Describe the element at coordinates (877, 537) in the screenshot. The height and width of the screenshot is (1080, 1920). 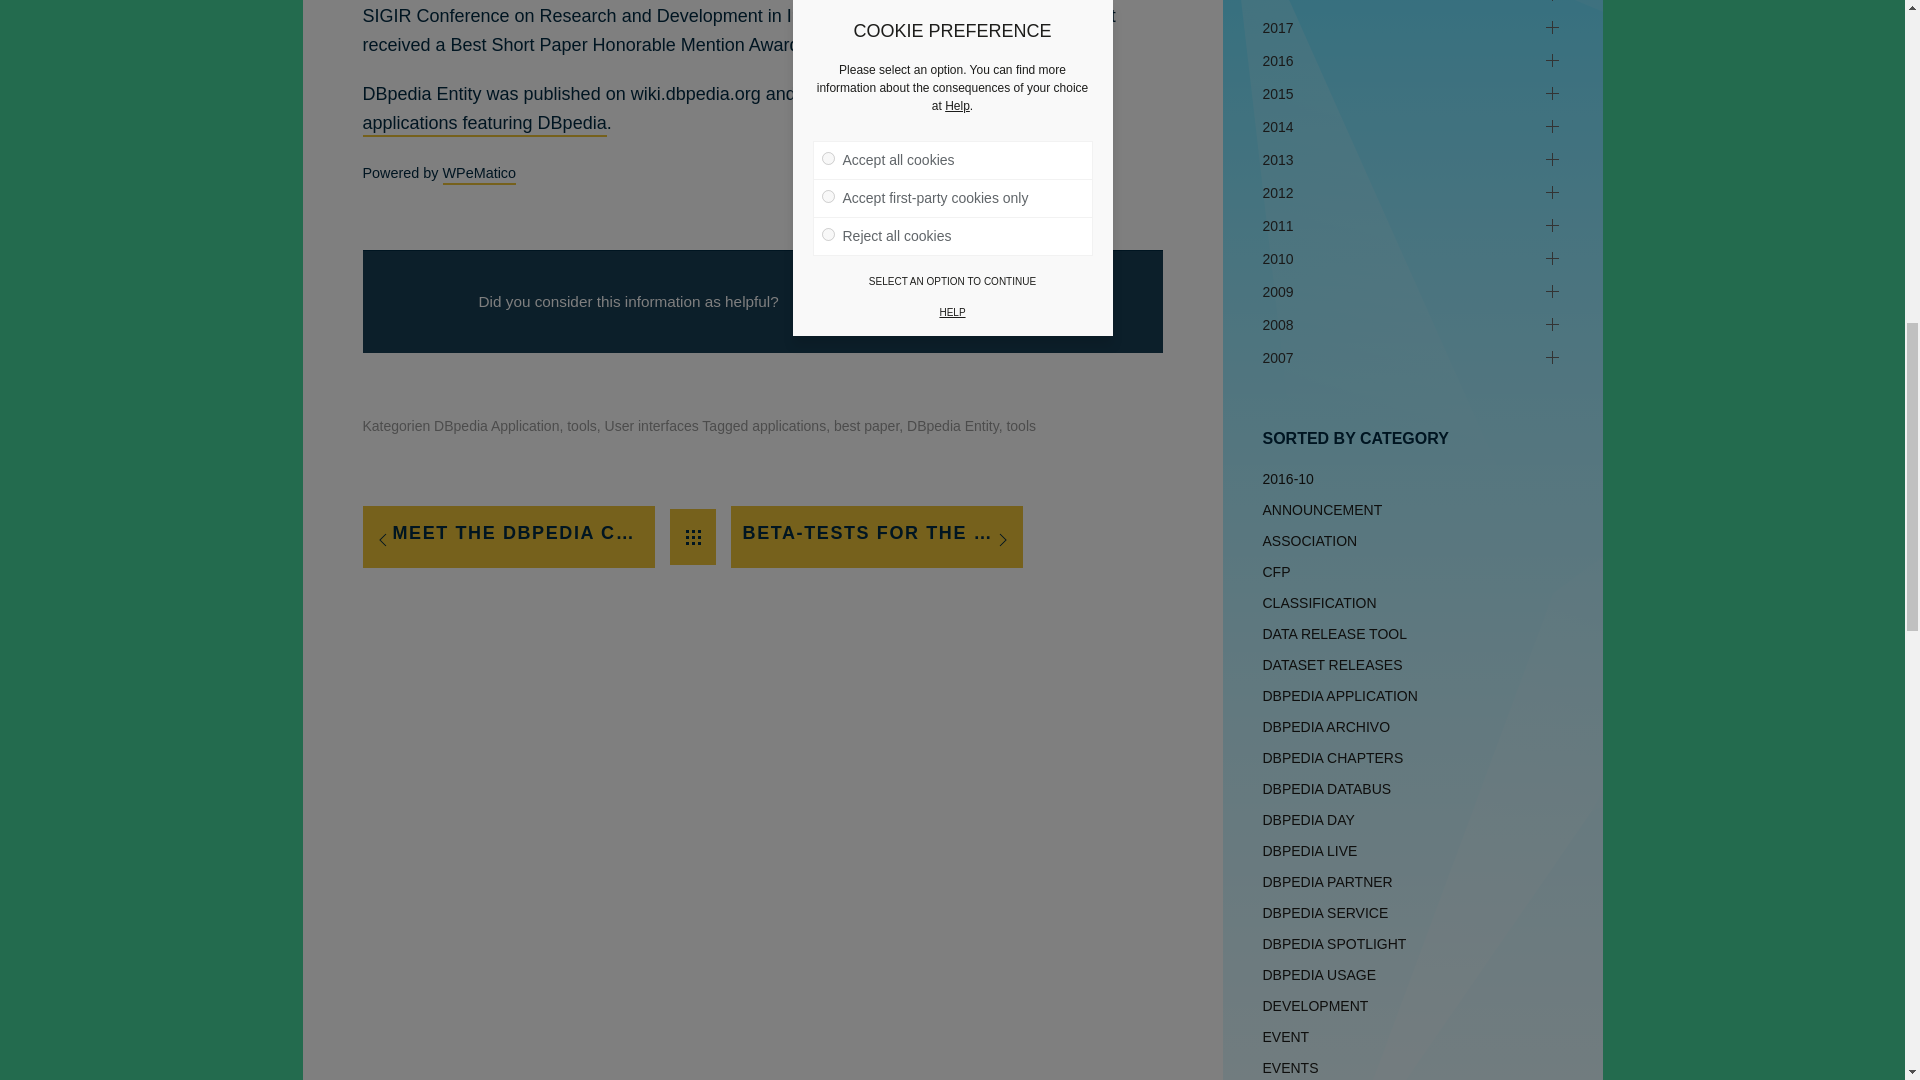
I see `Beta-tests for the DBpedia Databus commence` at that location.